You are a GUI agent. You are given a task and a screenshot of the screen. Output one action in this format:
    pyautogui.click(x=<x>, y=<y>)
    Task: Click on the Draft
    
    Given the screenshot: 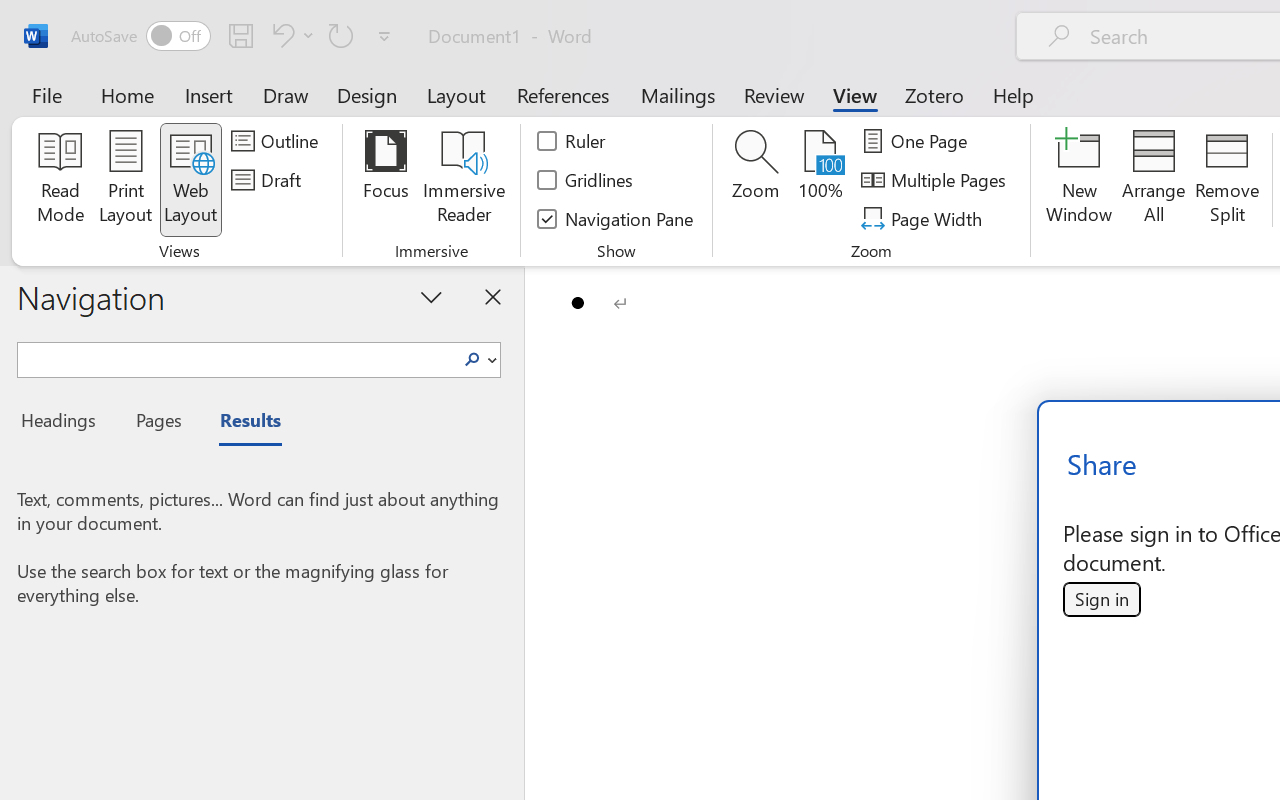 What is the action you would take?
    pyautogui.click(x=269, y=180)
    